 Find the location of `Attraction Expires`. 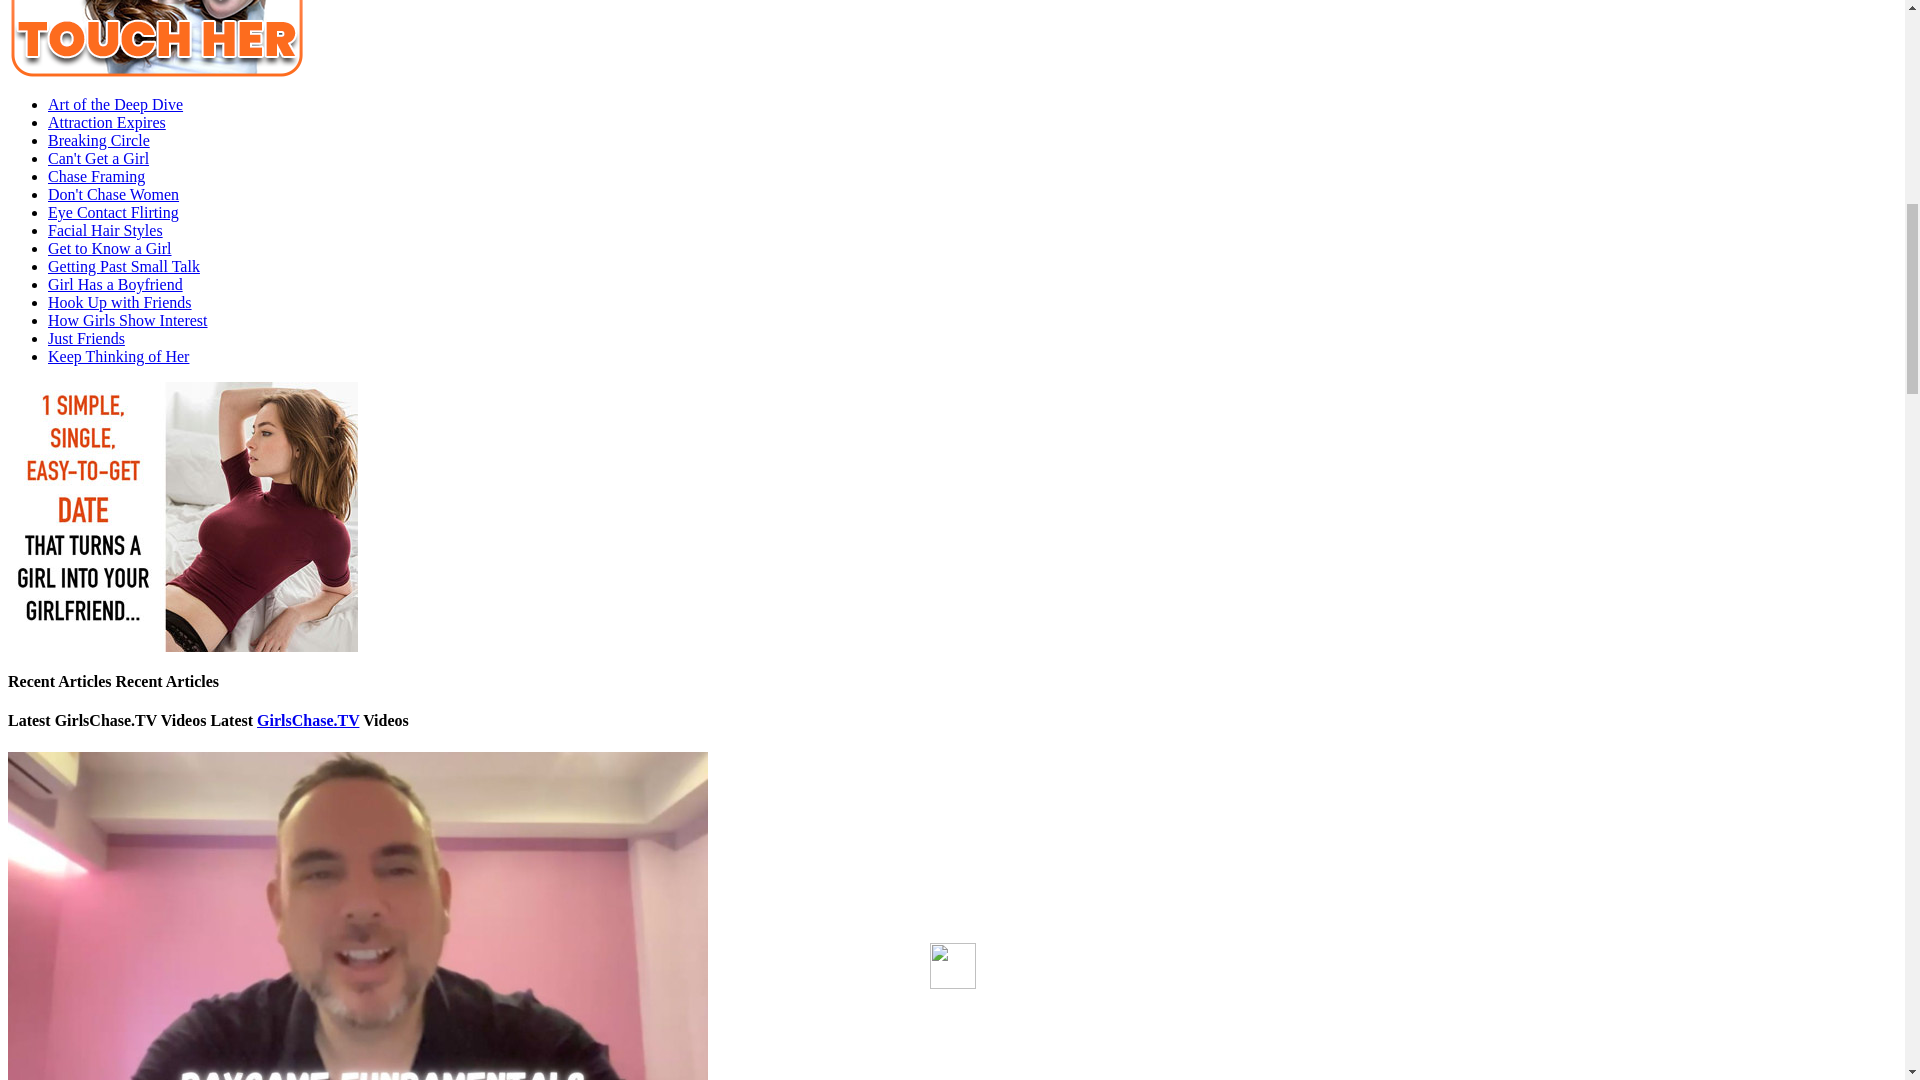

Attraction Expires is located at coordinates (106, 122).